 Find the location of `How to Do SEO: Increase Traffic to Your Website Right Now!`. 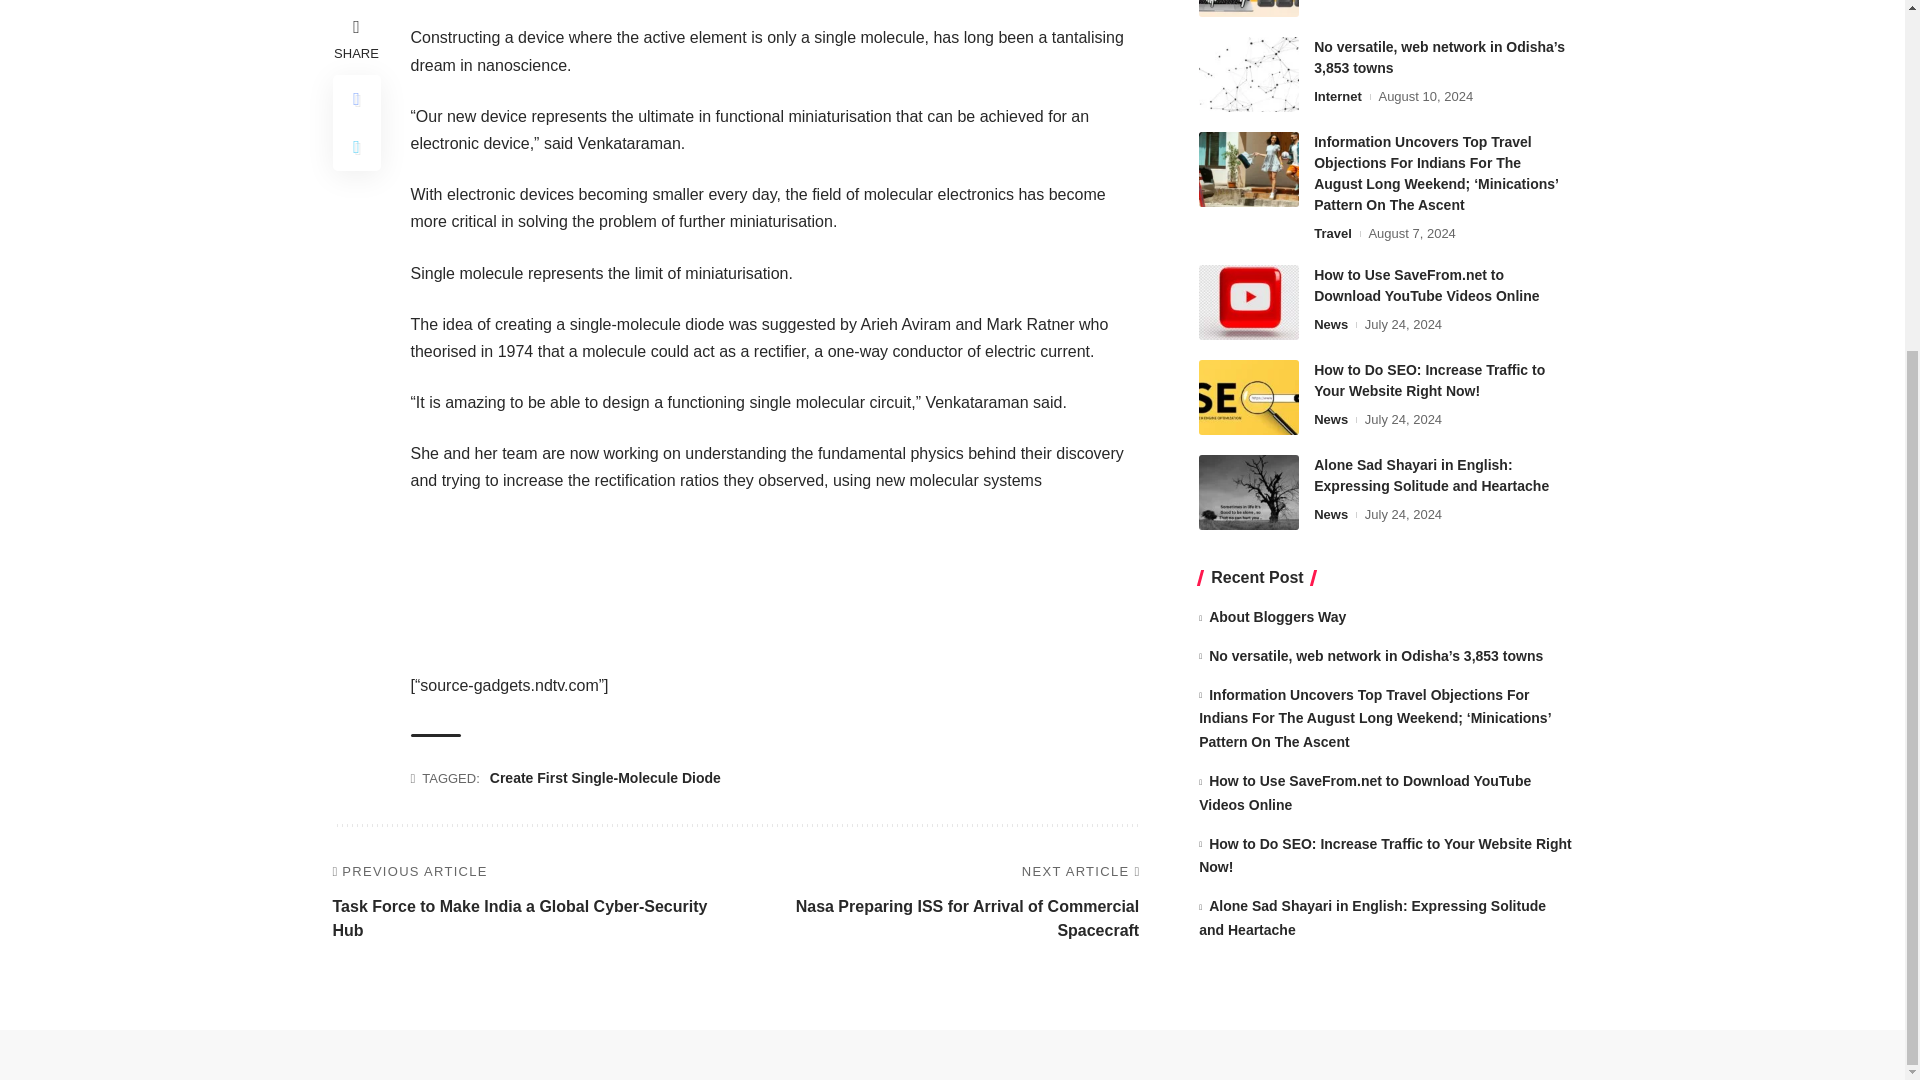

How to Do SEO: Increase Traffic to Your Website Right Now! is located at coordinates (1248, 397).